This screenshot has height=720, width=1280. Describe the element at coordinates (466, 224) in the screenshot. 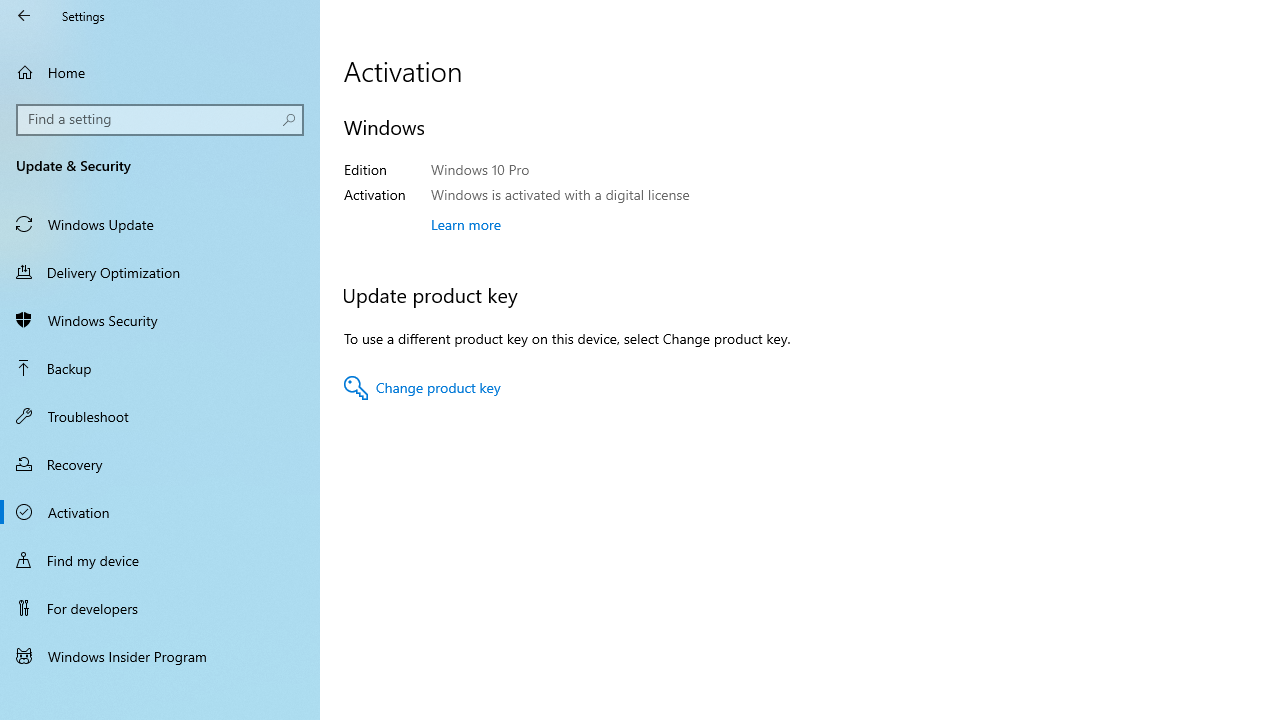

I see `Learn more about Windows activation` at that location.